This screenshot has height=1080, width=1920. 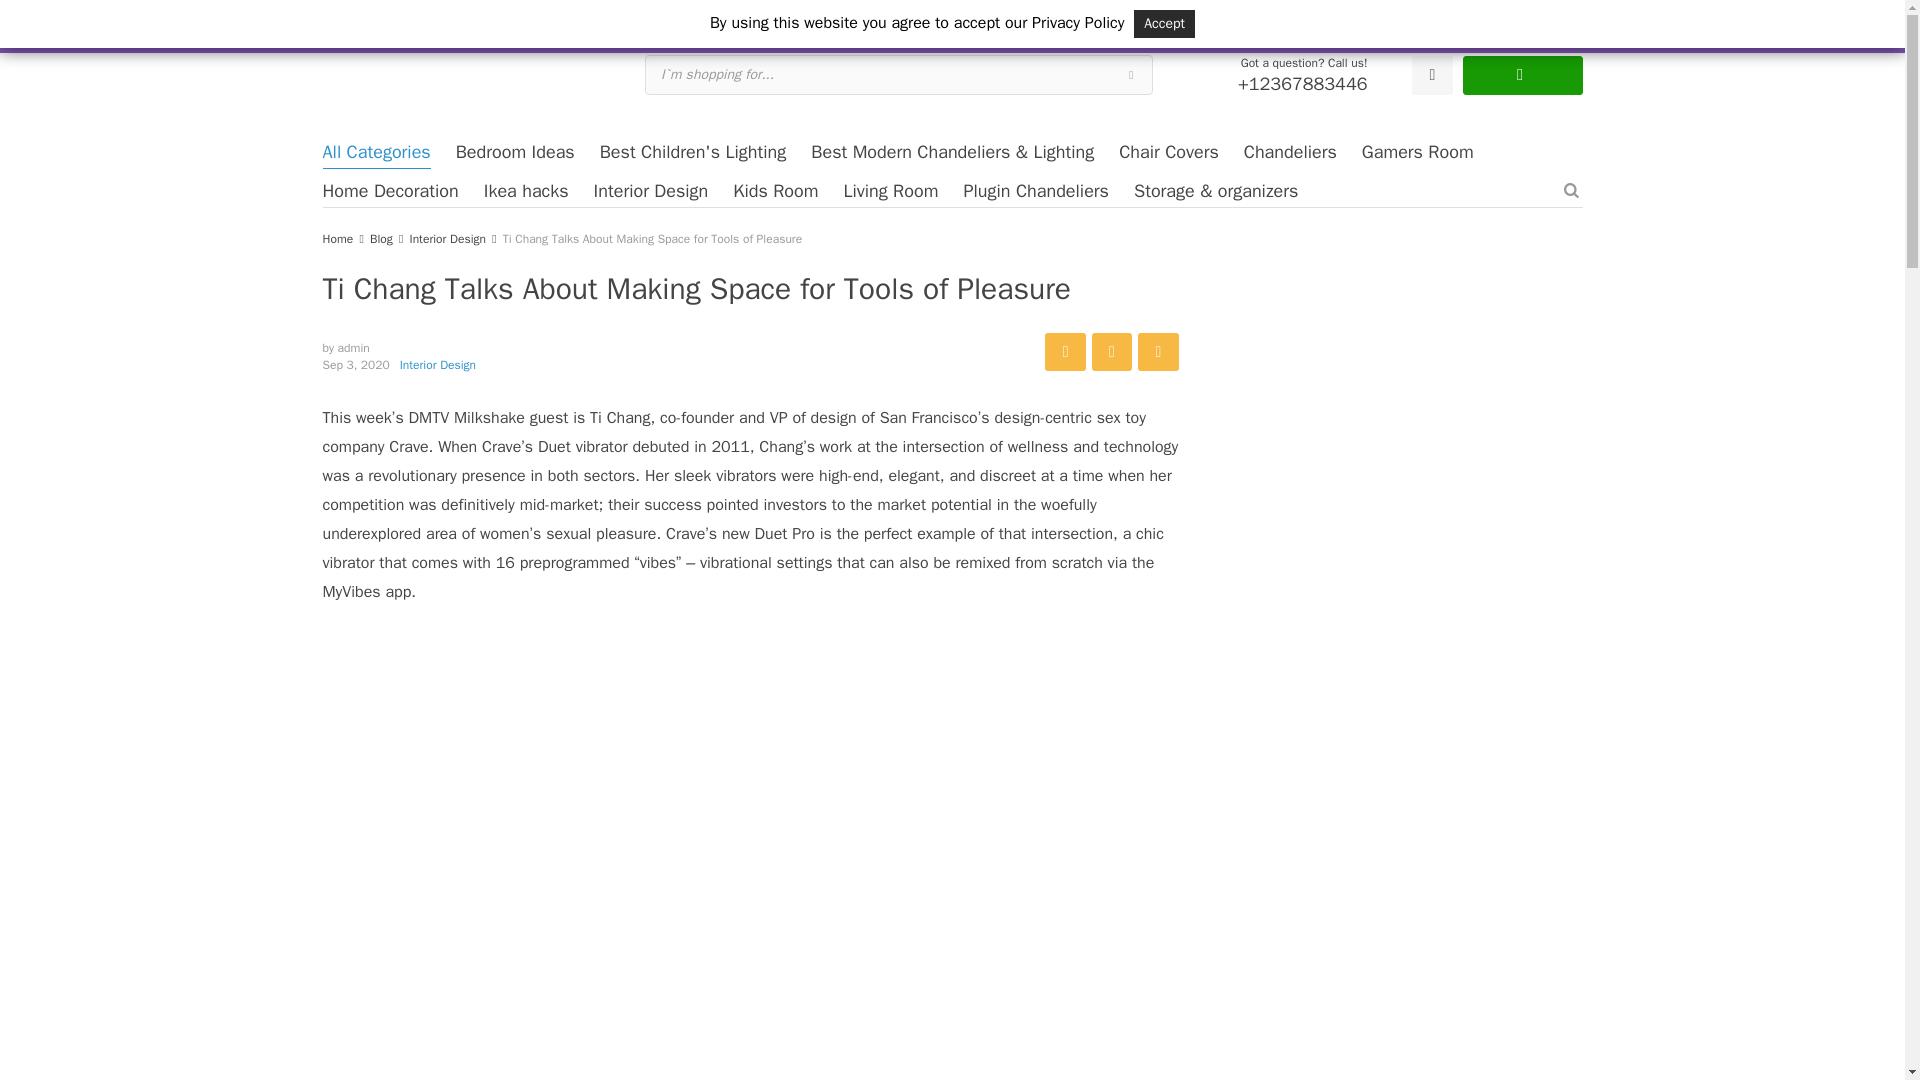 I want to click on Track Your Order, so click(x=1370, y=14).